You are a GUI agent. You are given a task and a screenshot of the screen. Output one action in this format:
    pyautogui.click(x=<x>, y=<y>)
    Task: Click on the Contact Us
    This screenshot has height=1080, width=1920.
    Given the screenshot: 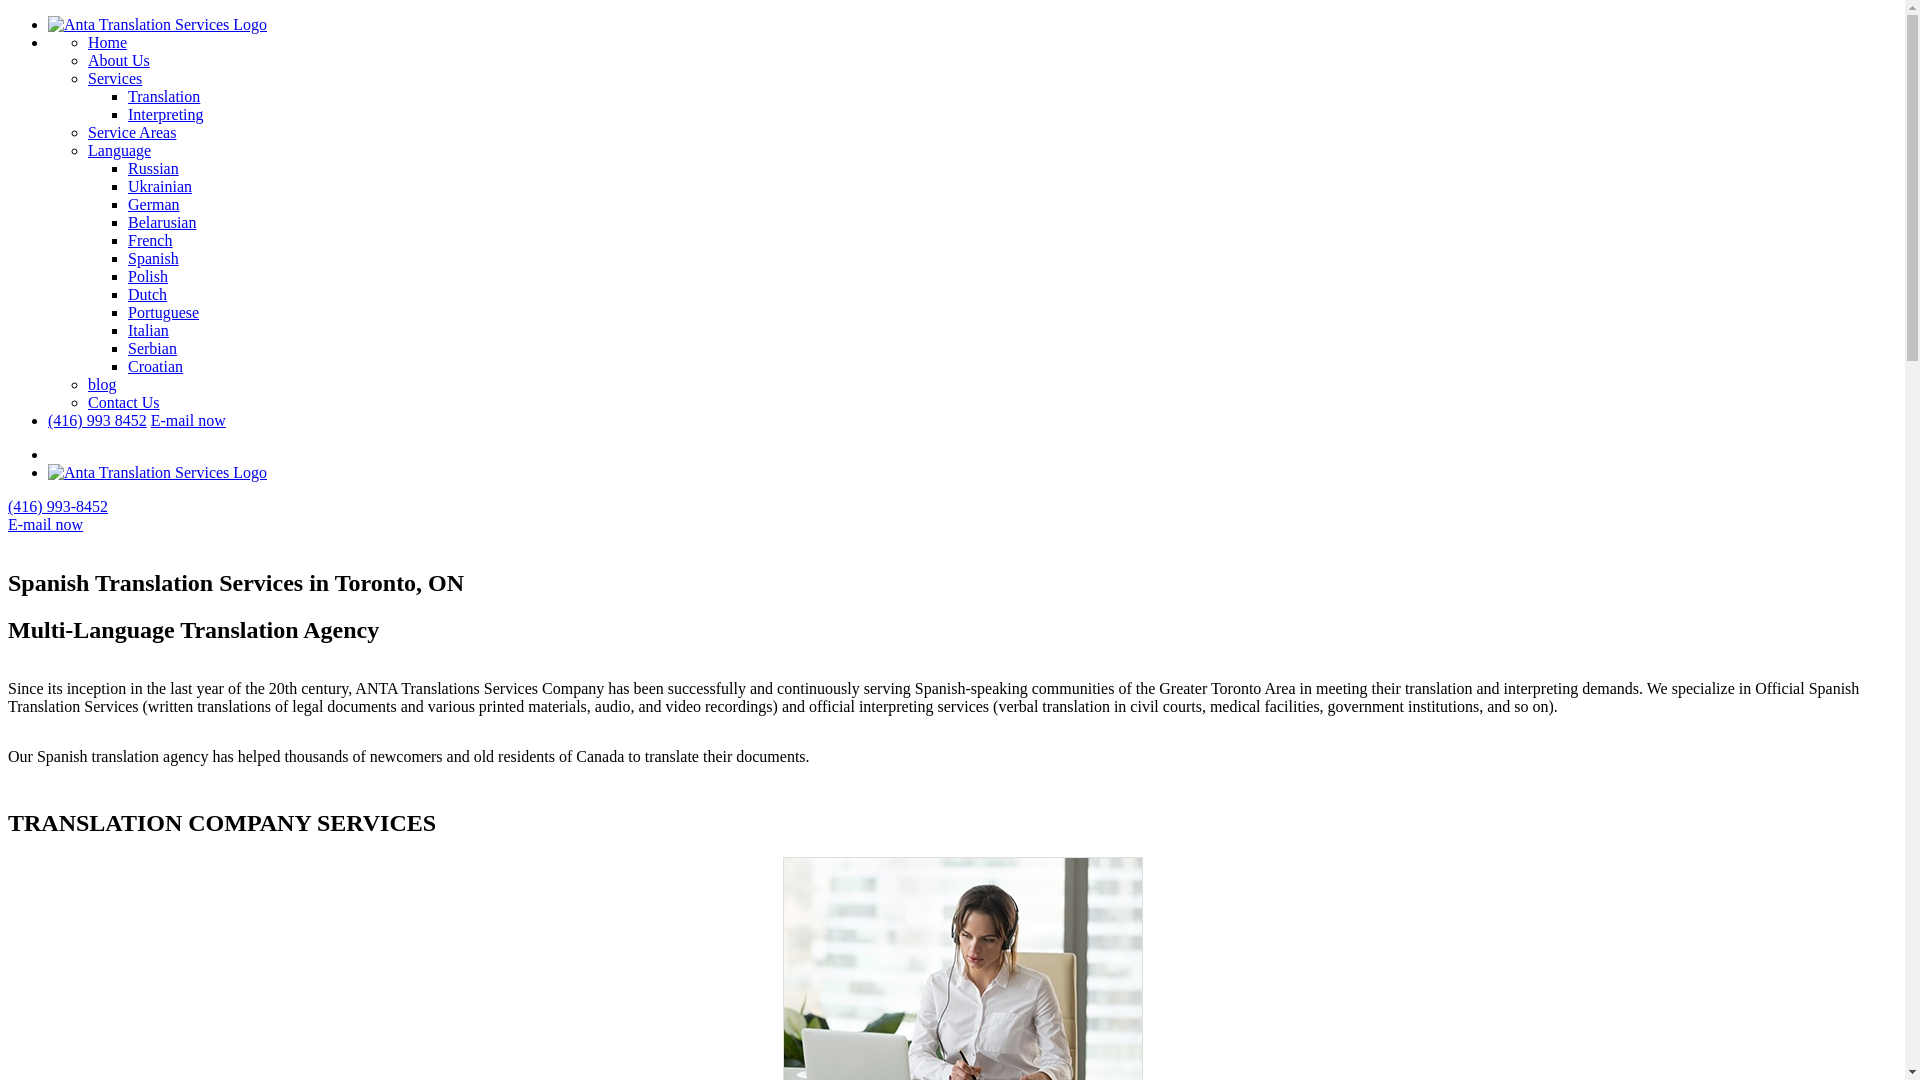 What is the action you would take?
    pyautogui.click(x=124, y=402)
    